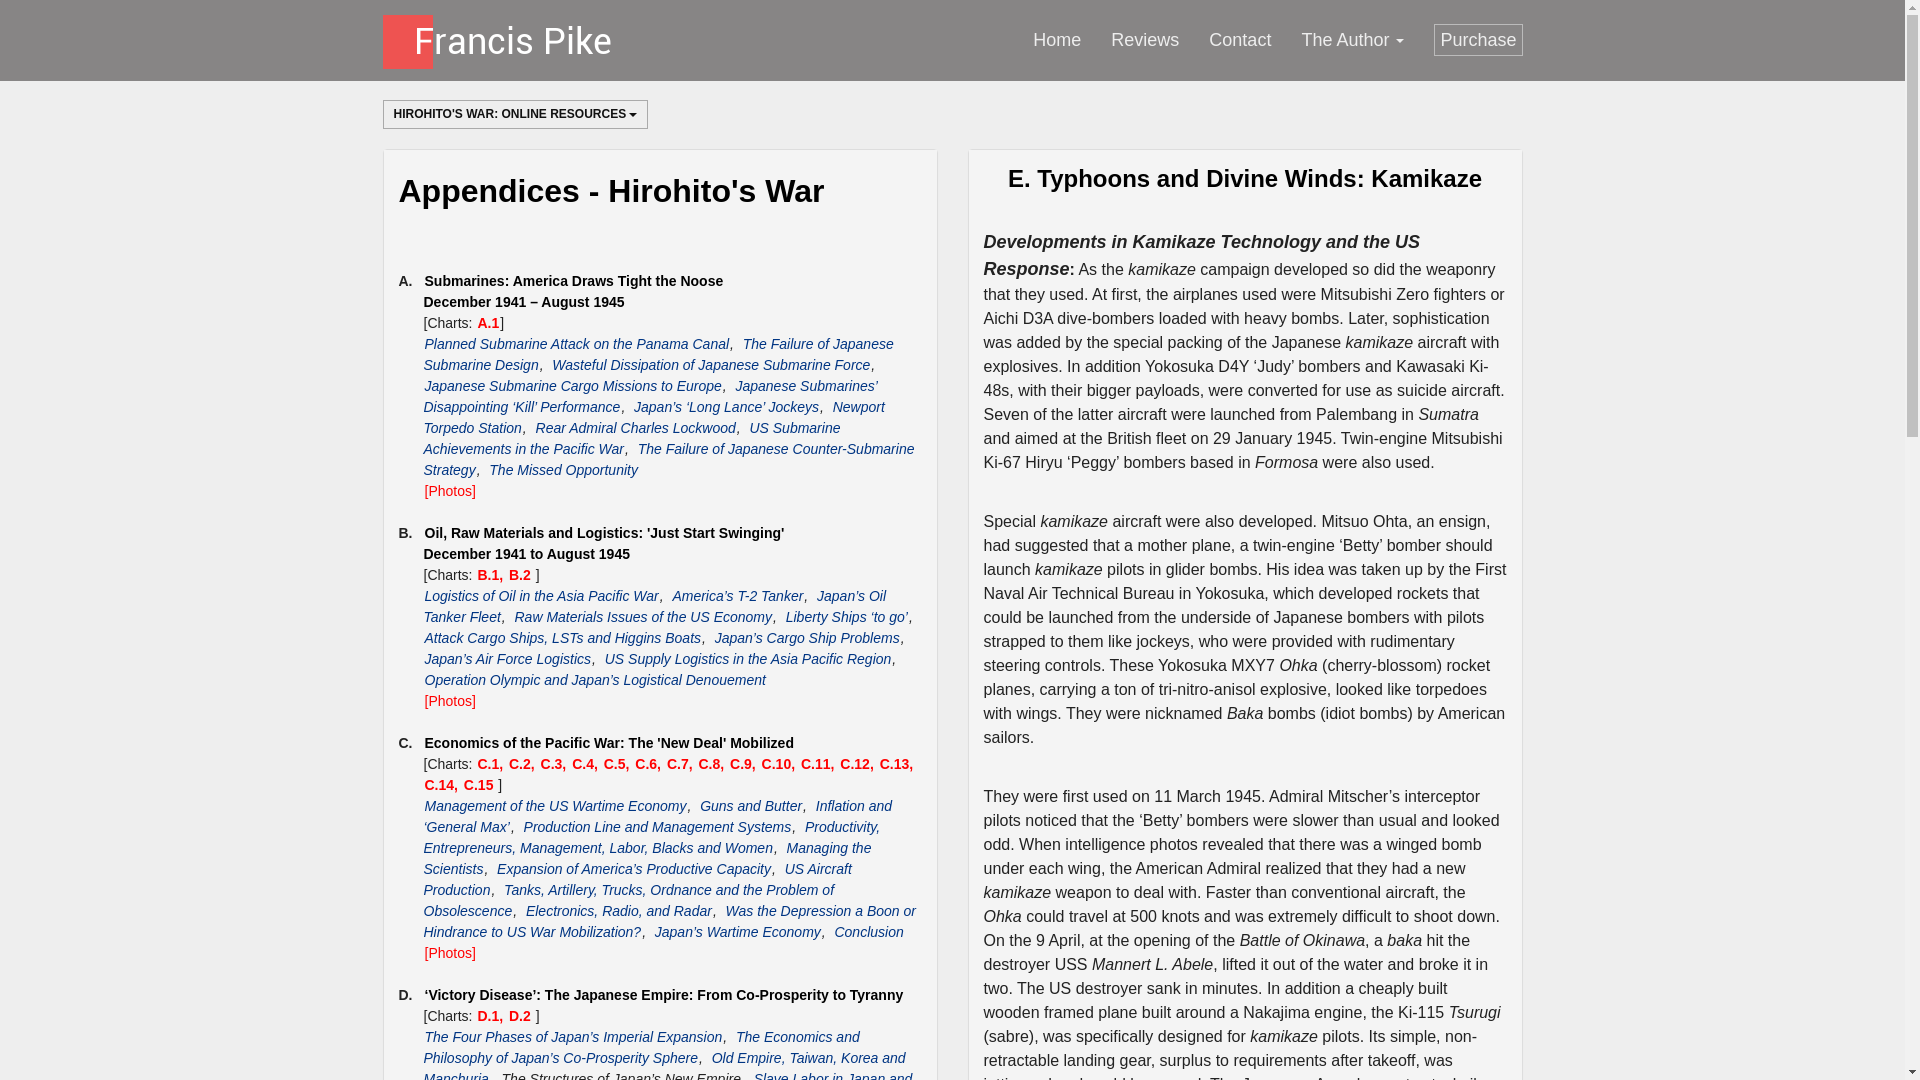  I want to click on Purchase, so click(1478, 40).